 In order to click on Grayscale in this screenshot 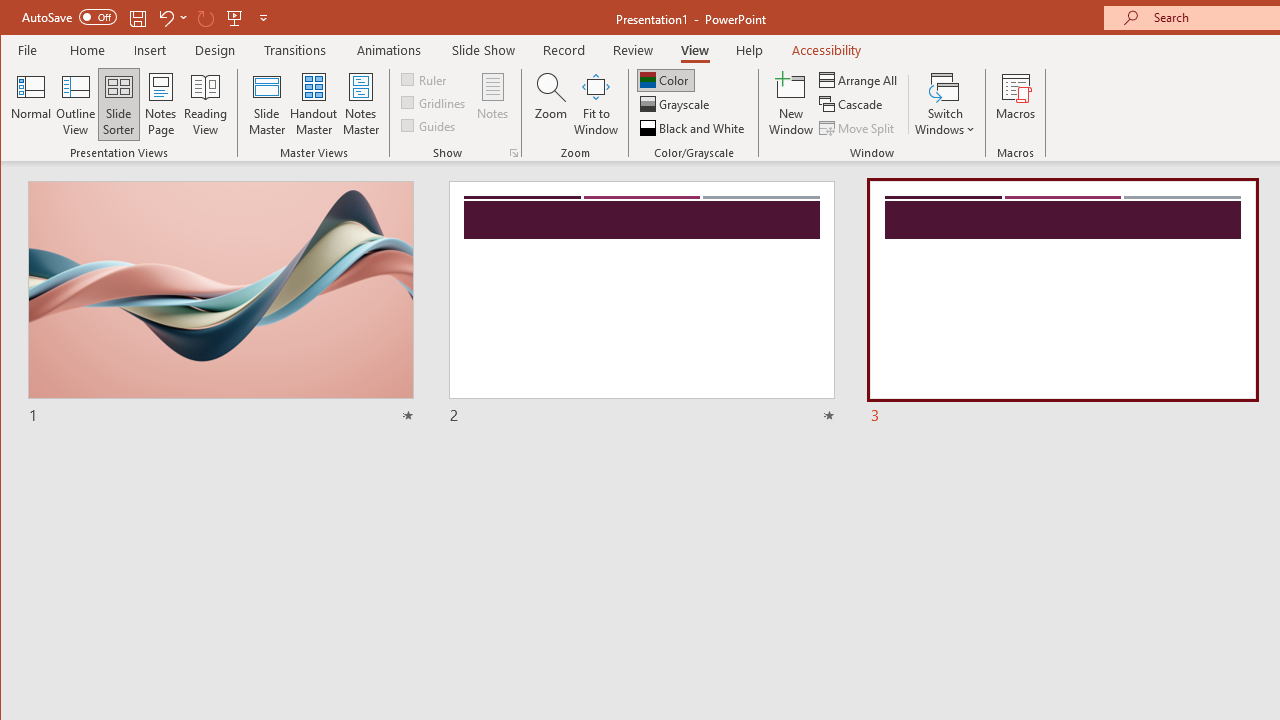, I will do `click(676, 104)`.